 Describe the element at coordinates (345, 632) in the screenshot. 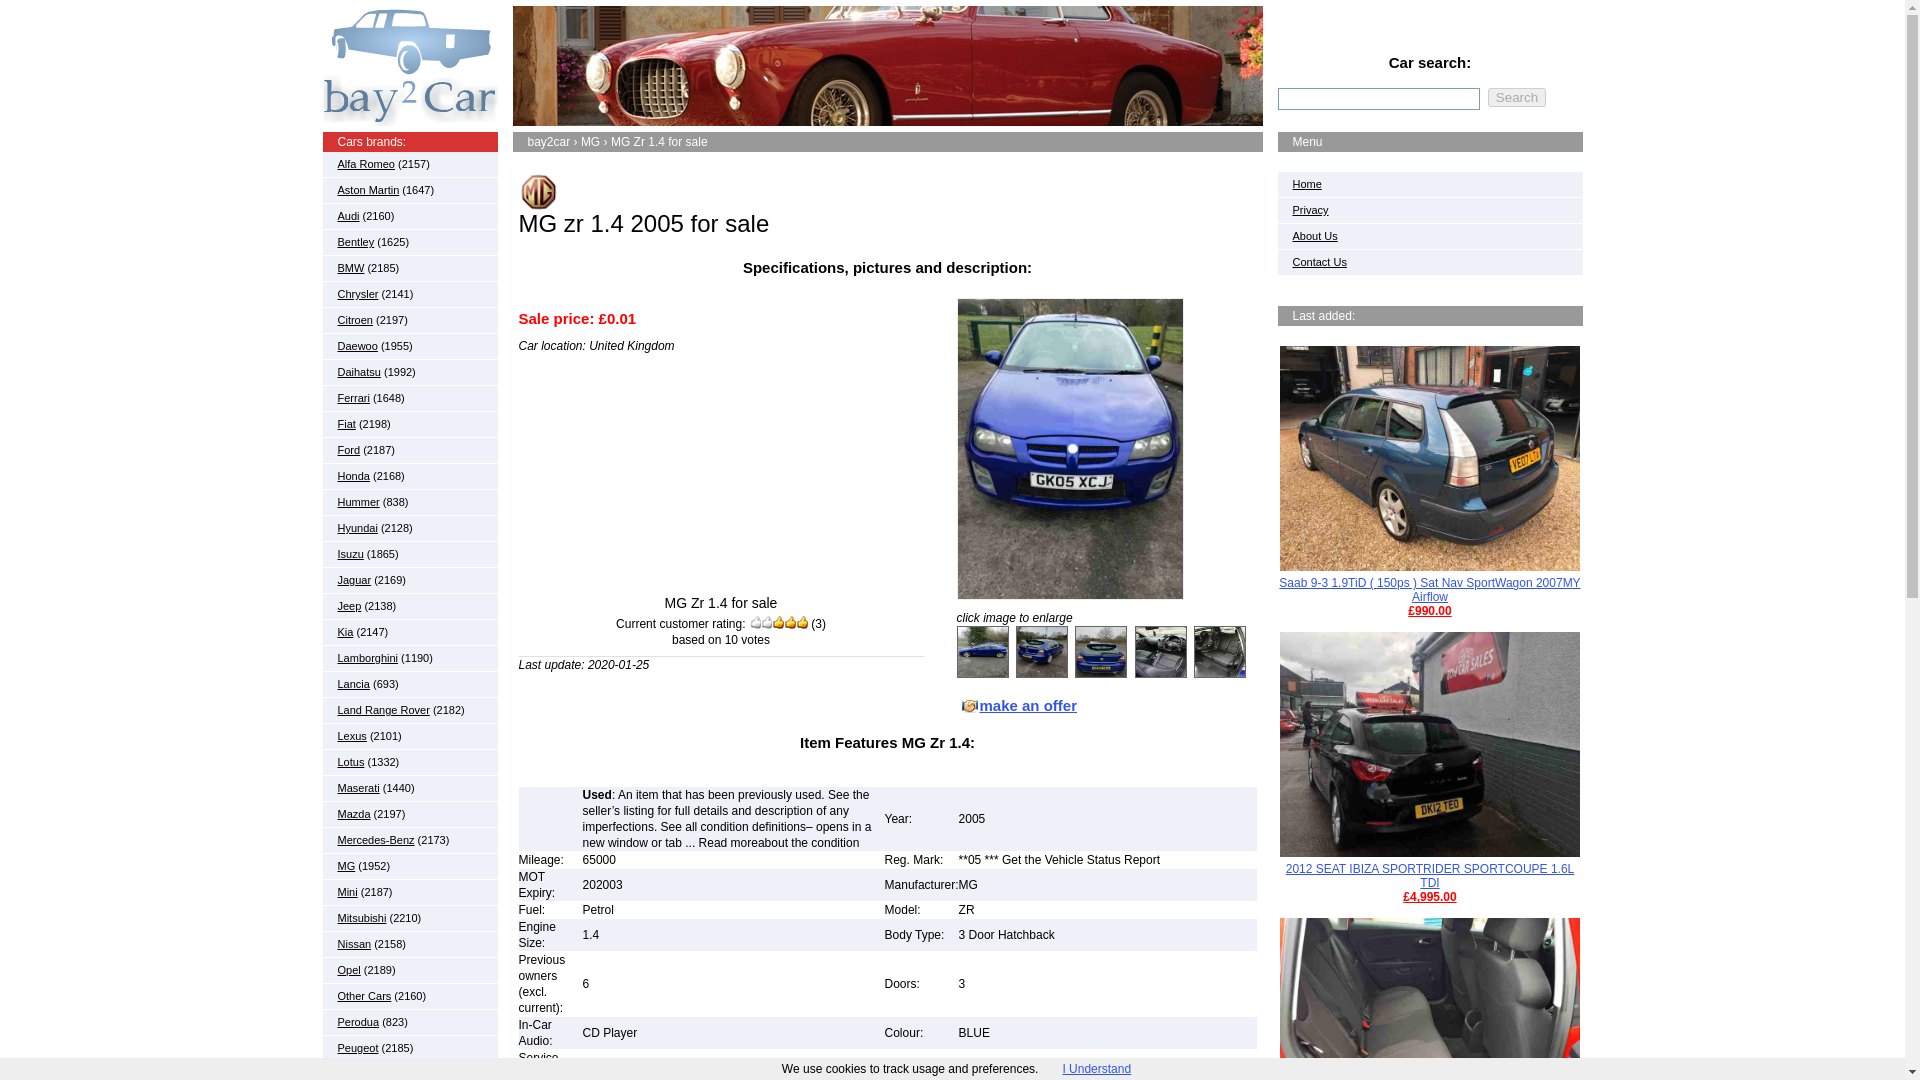

I see `Kia` at that location.